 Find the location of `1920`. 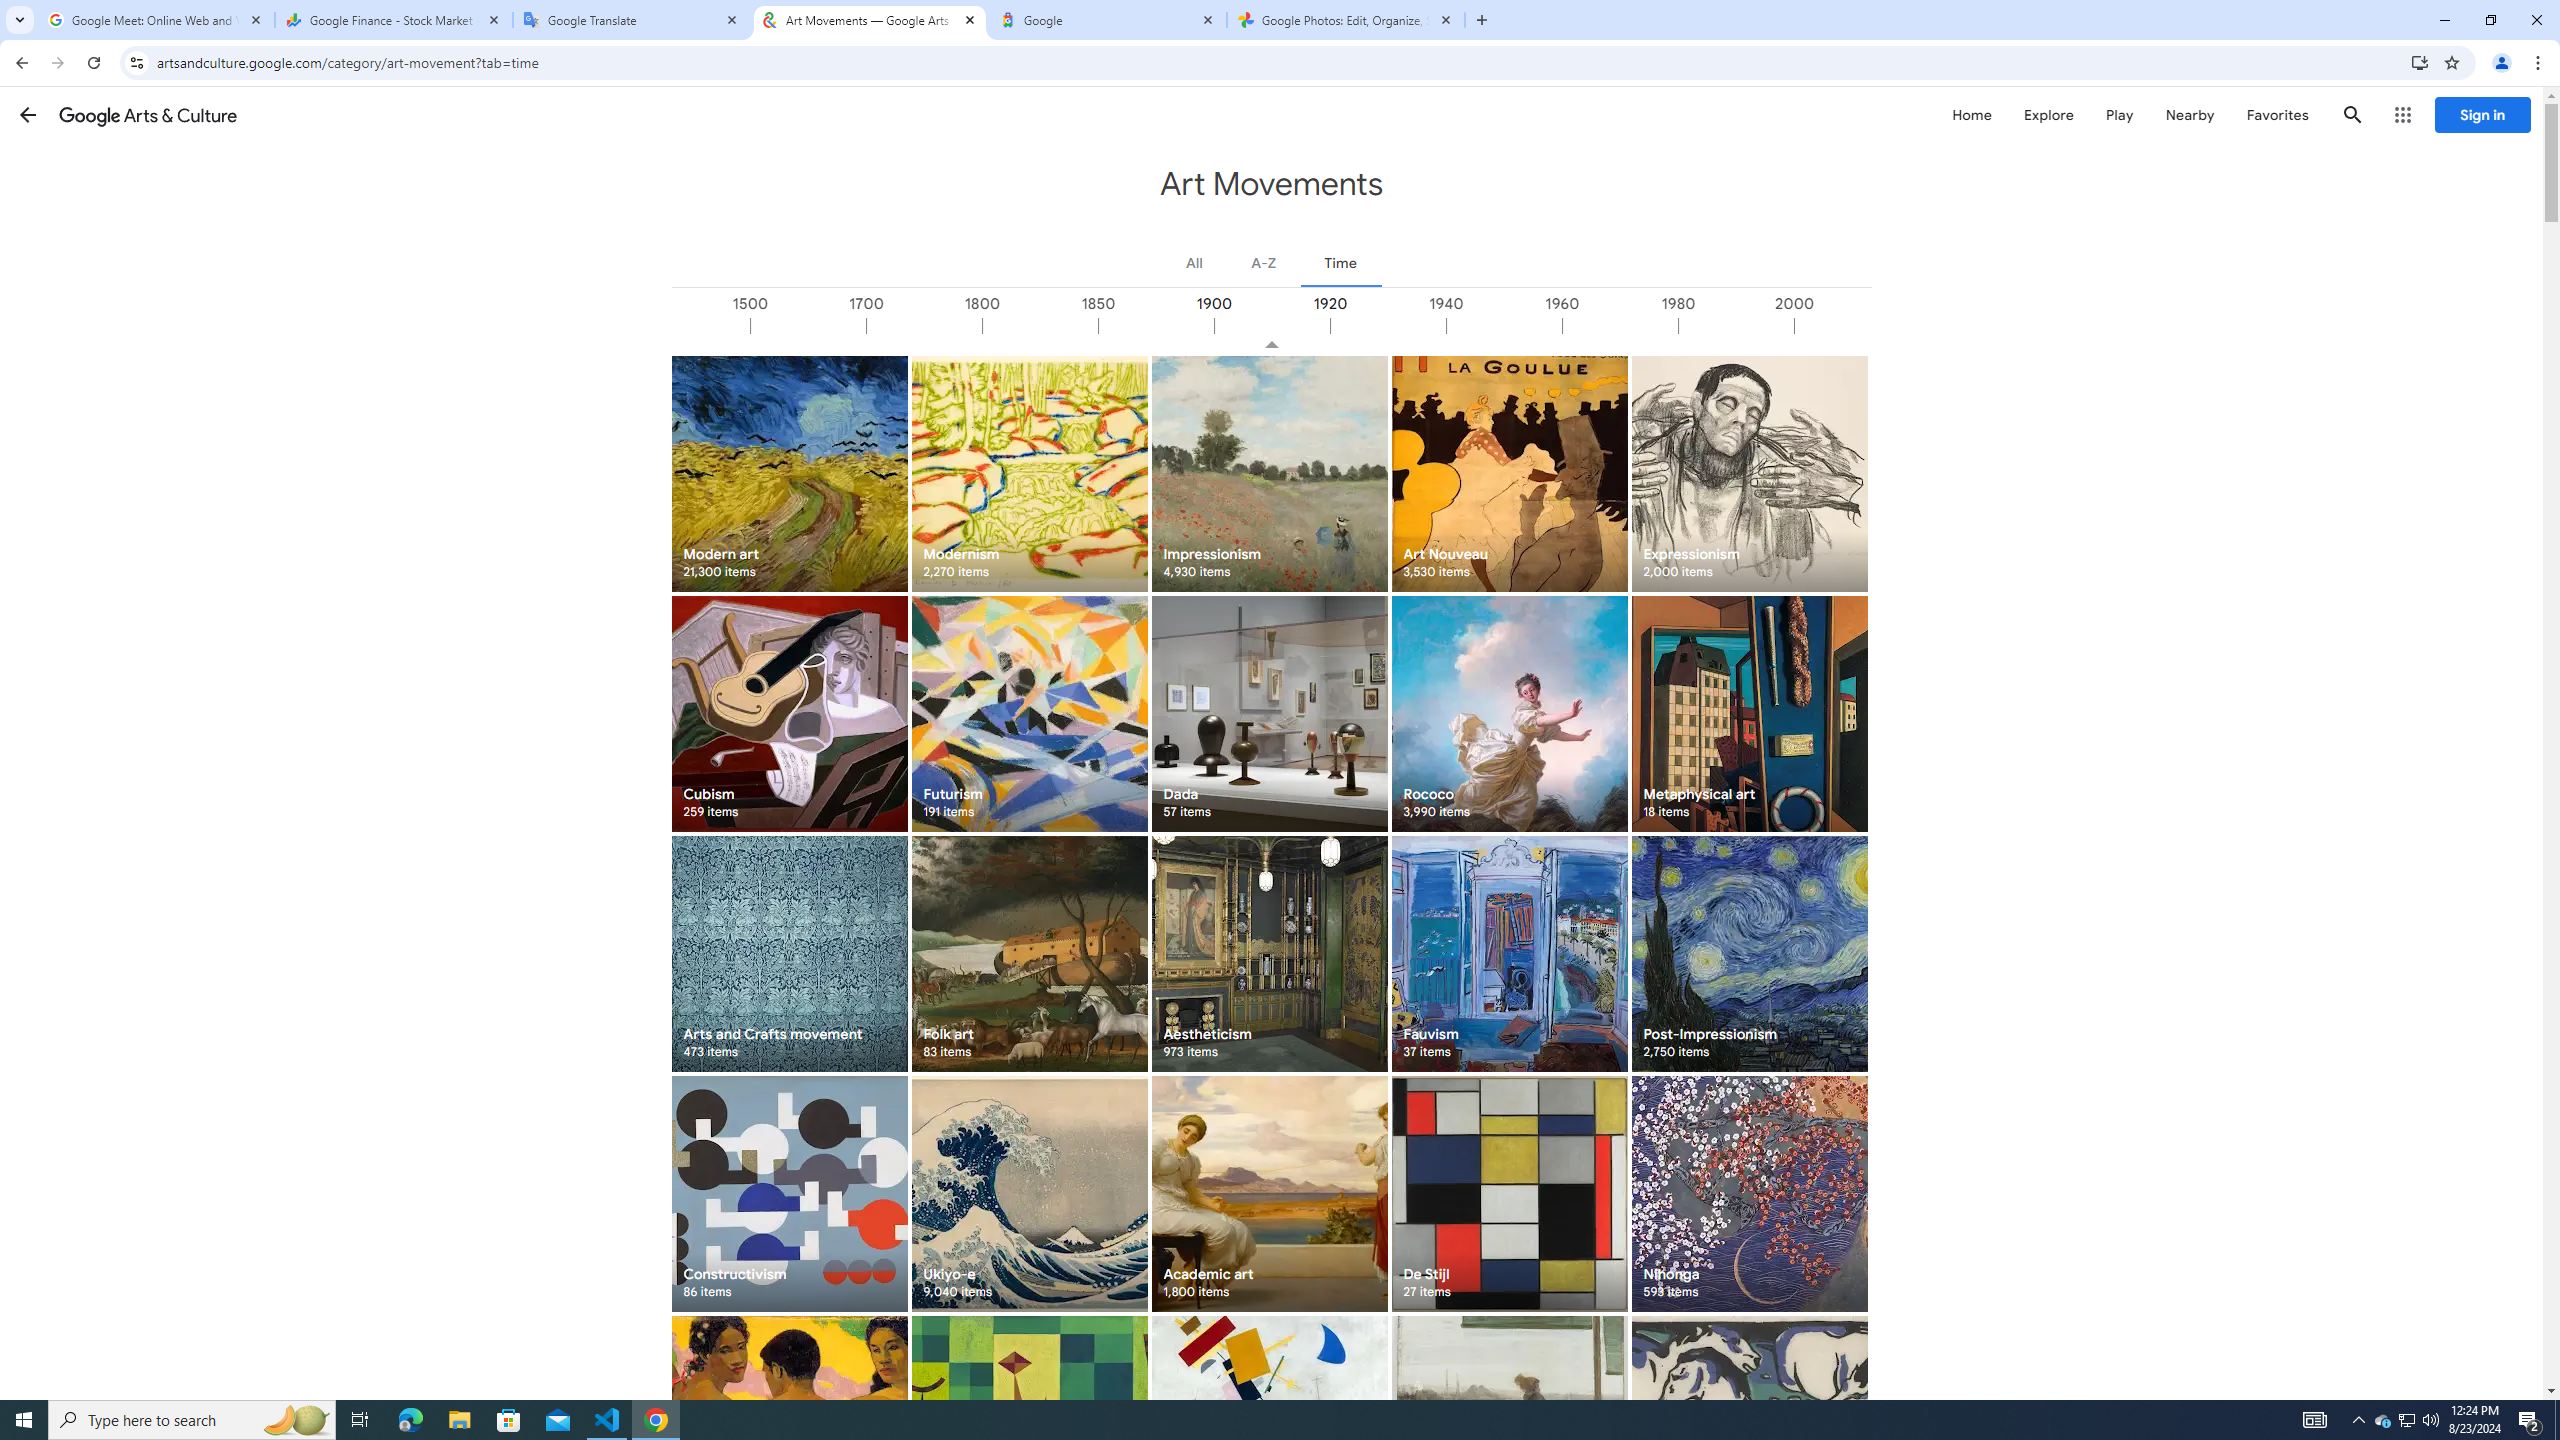

1920 is located at coordinates (1387, 326).